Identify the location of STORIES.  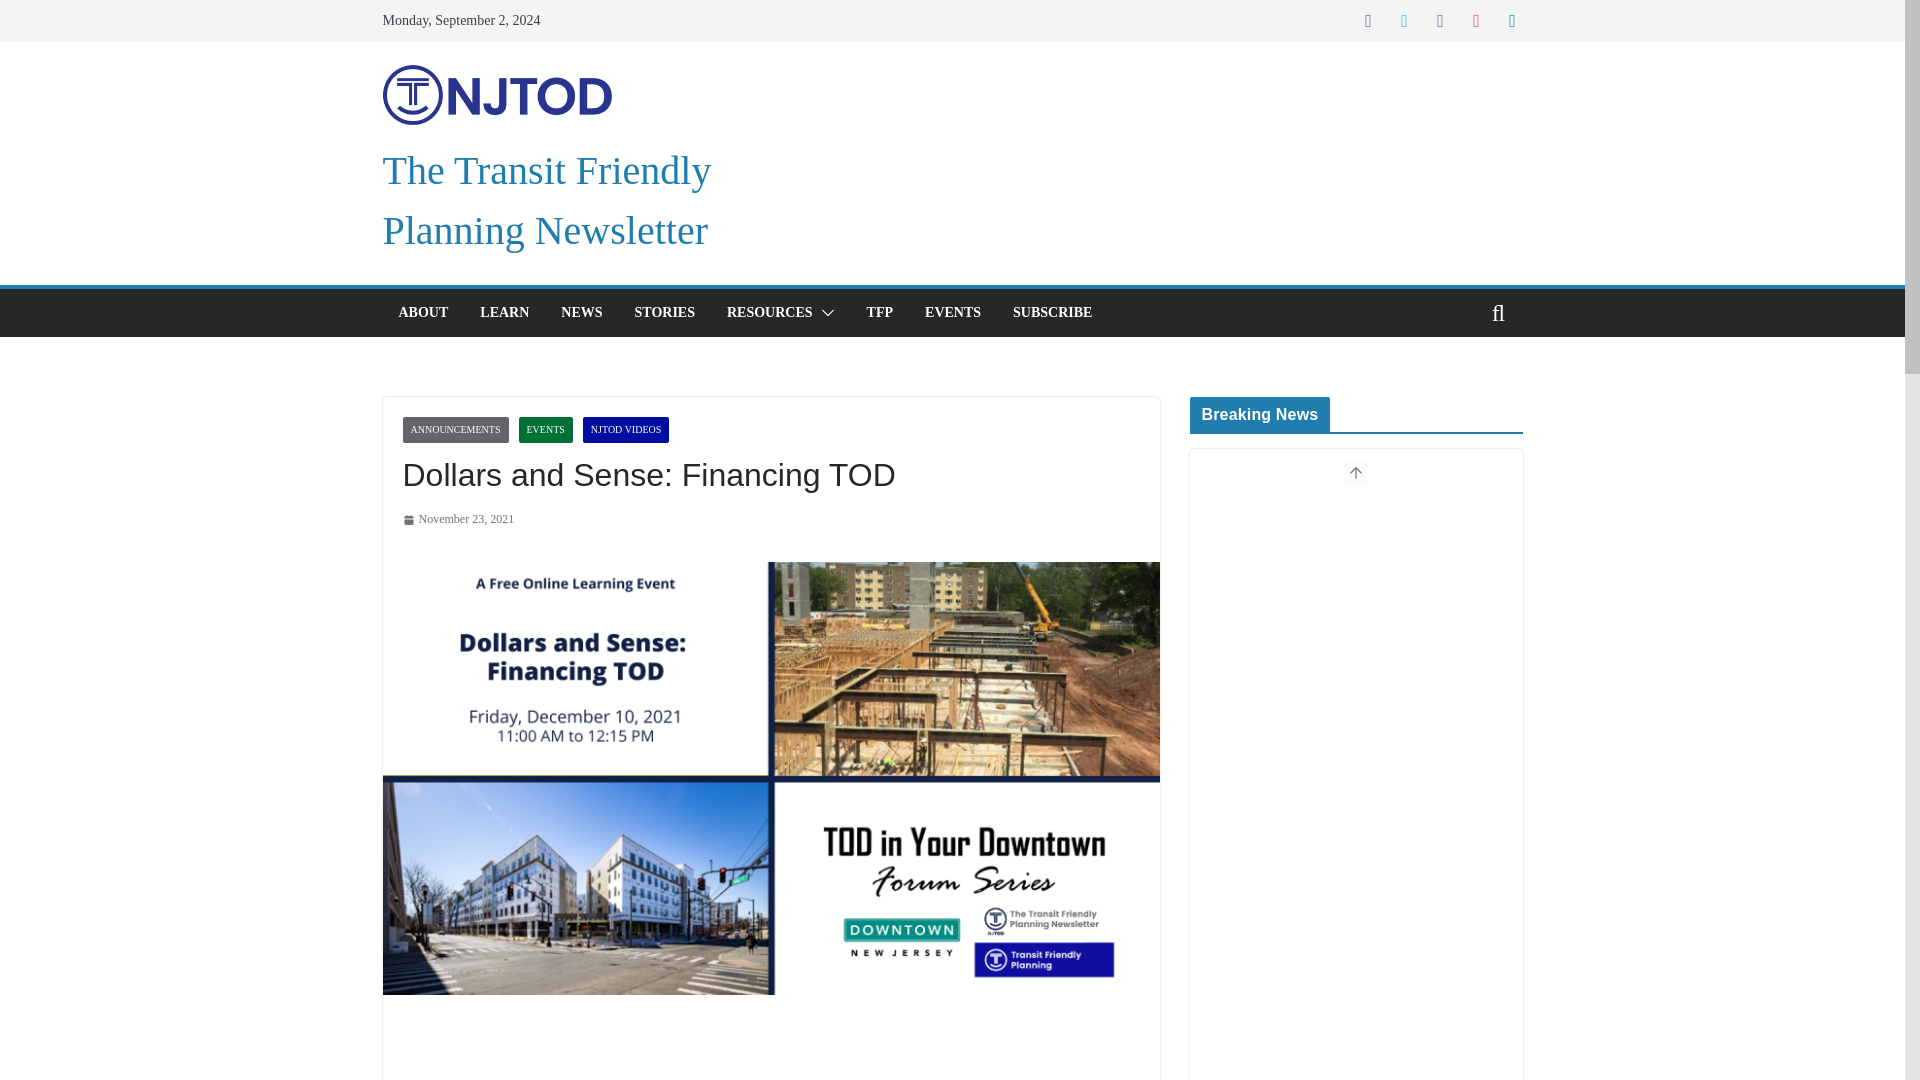
(665, 313).